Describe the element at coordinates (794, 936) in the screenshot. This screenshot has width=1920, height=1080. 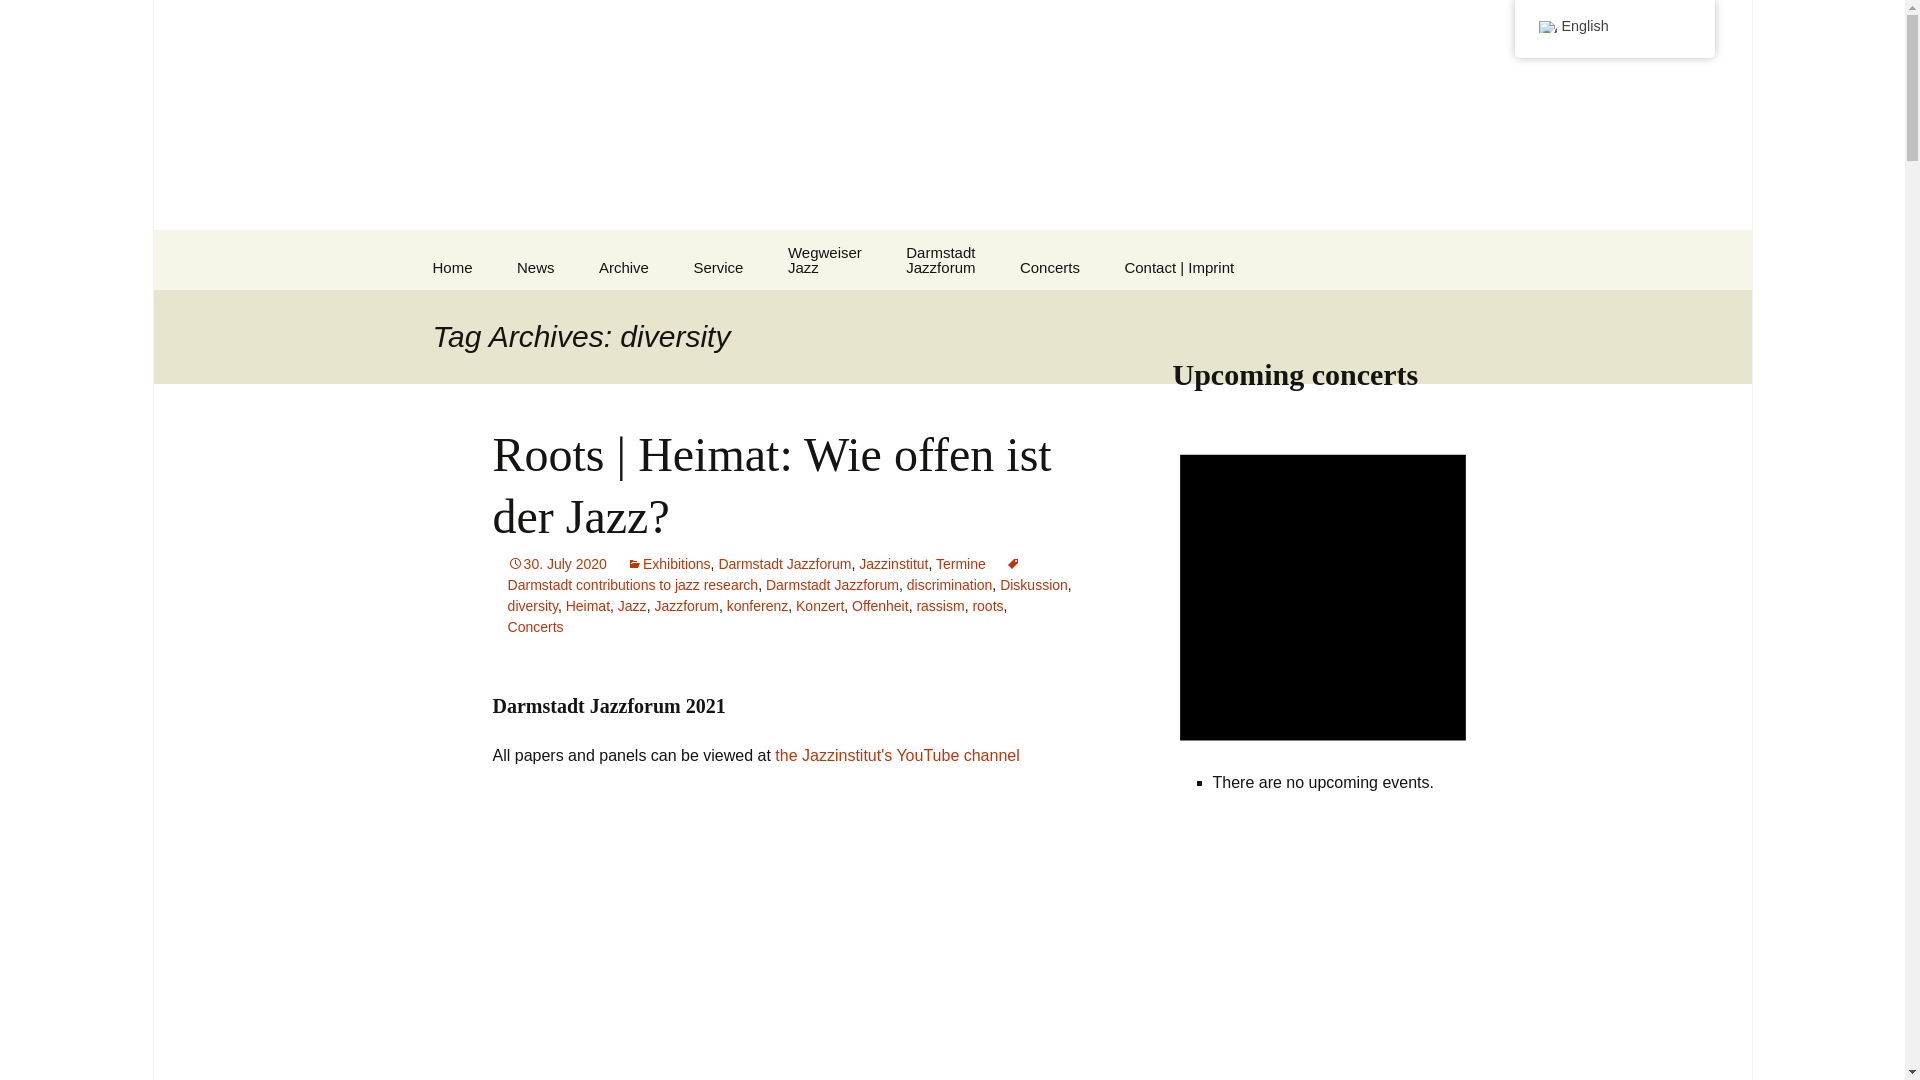
I see `YouTube video player` at that location.